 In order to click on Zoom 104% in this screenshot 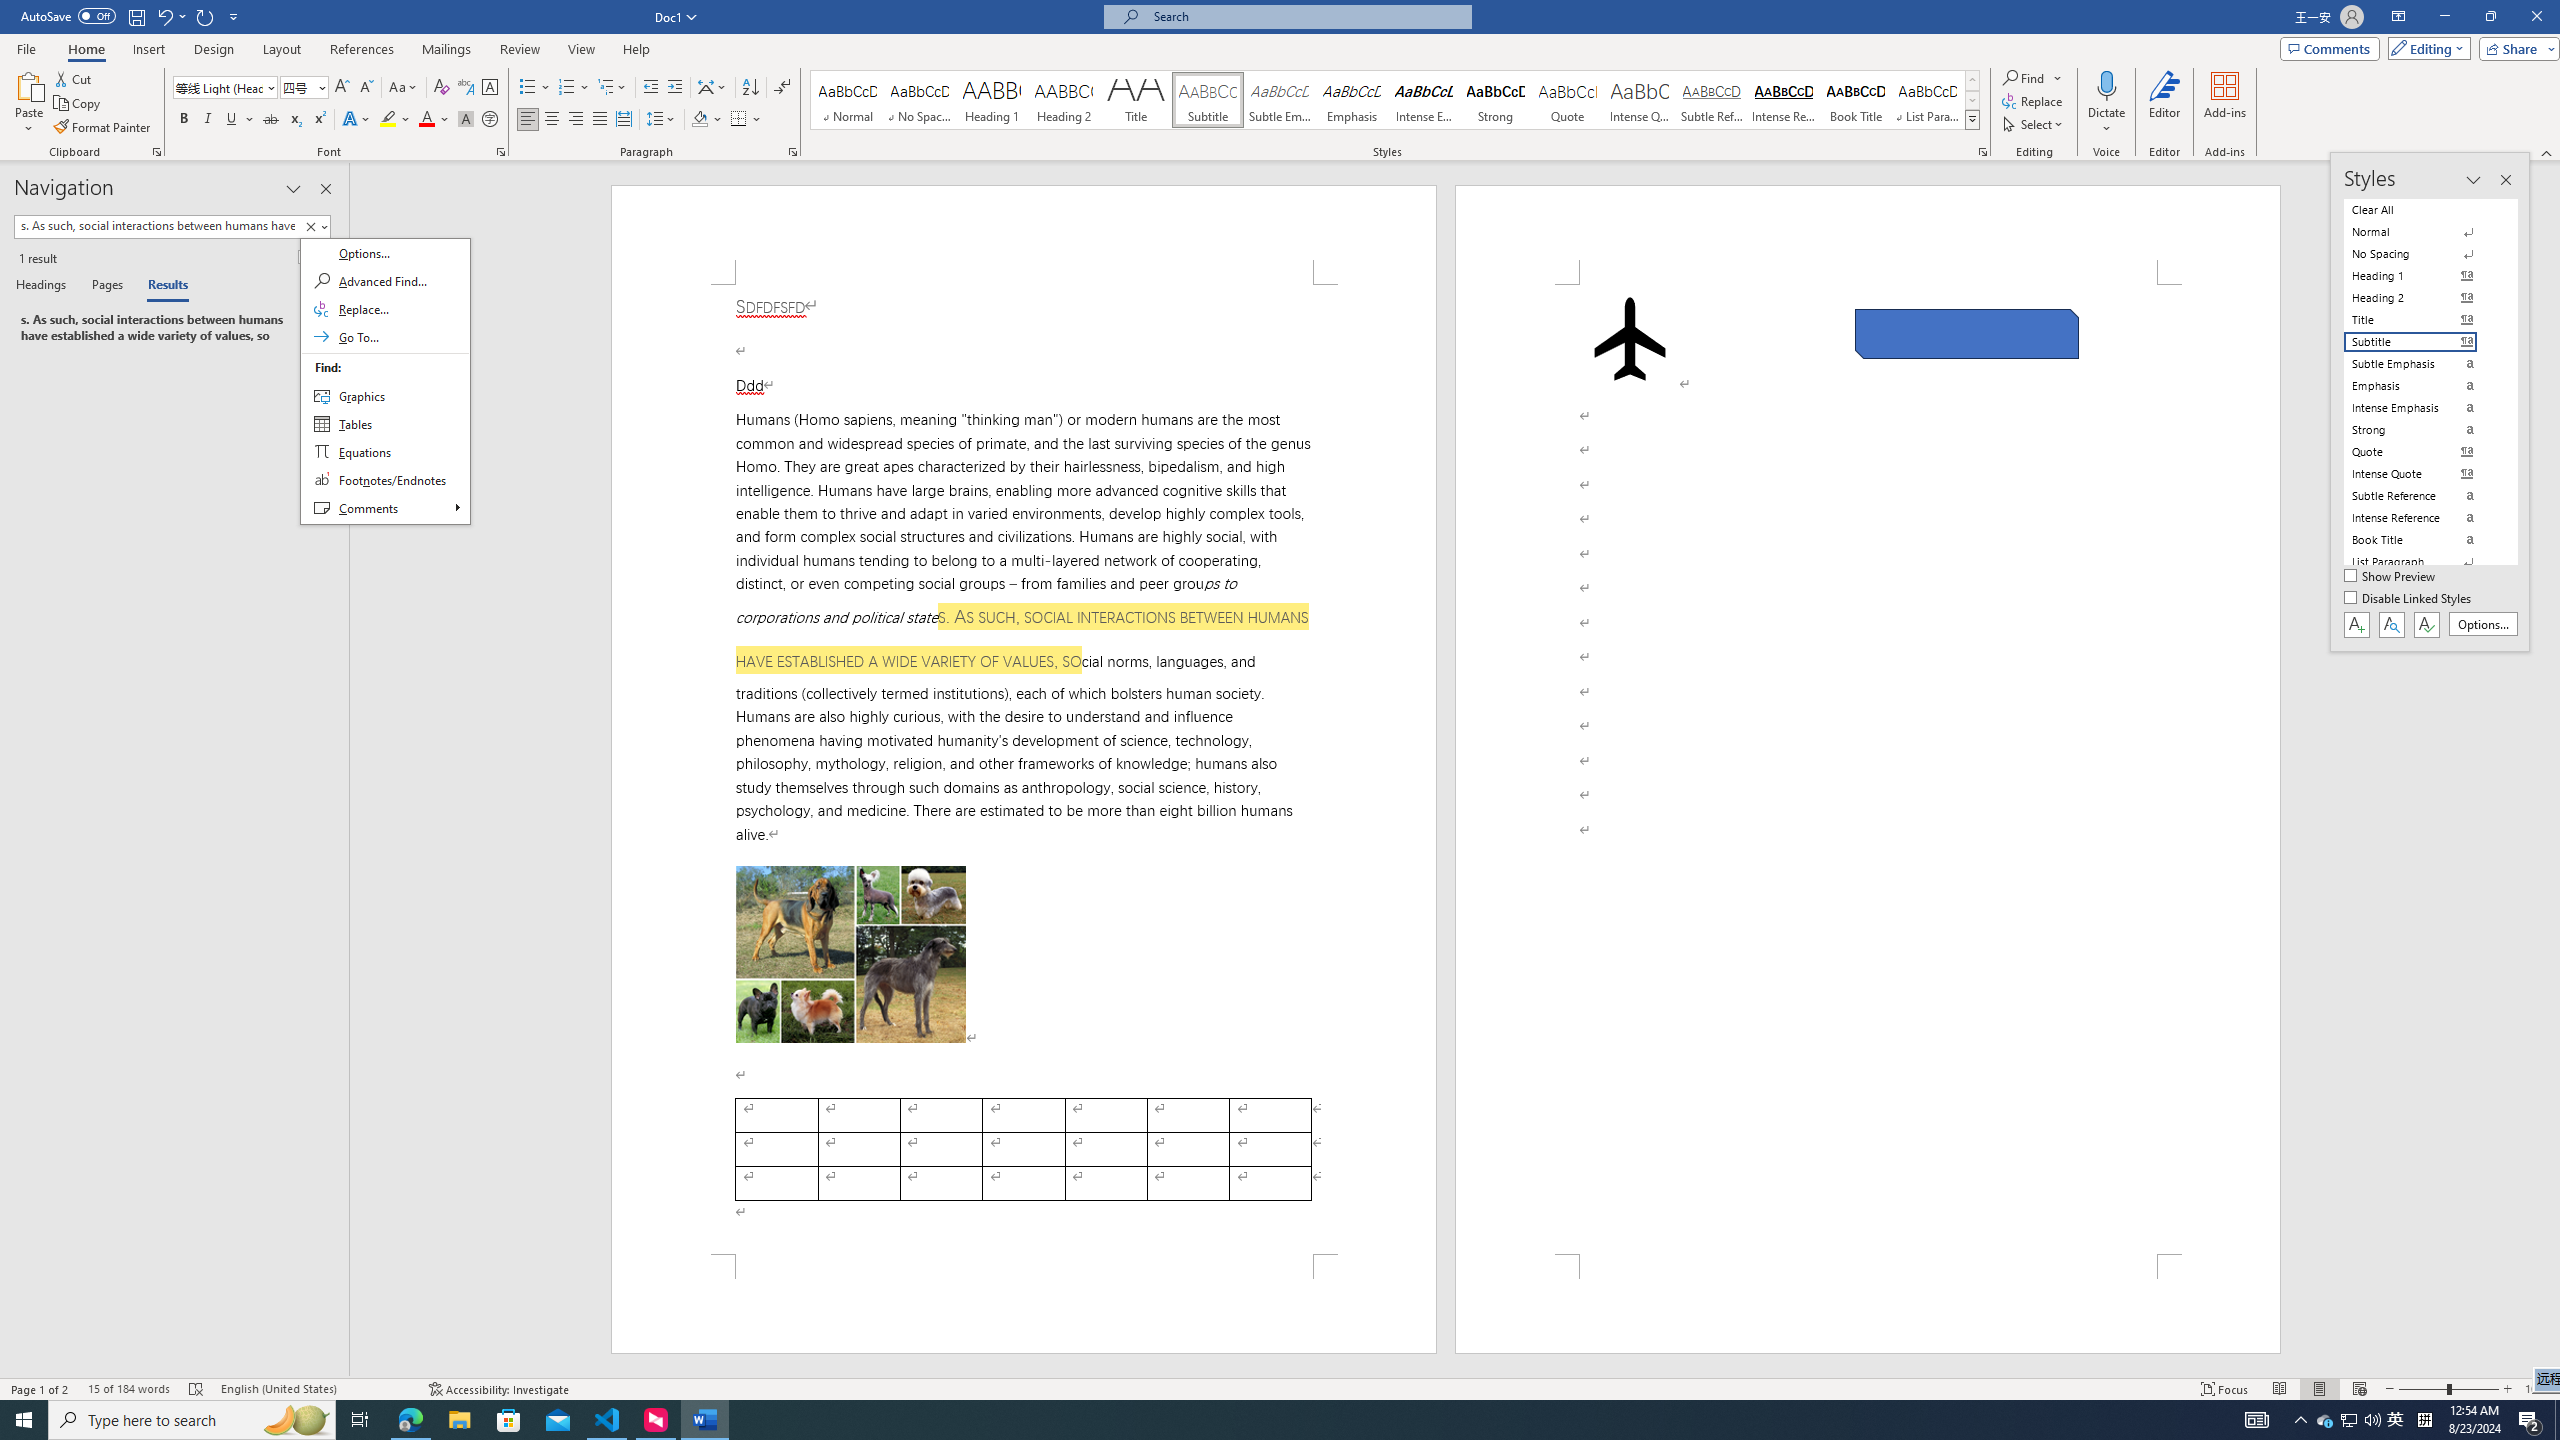, I will do `click(2538, 1389)`.